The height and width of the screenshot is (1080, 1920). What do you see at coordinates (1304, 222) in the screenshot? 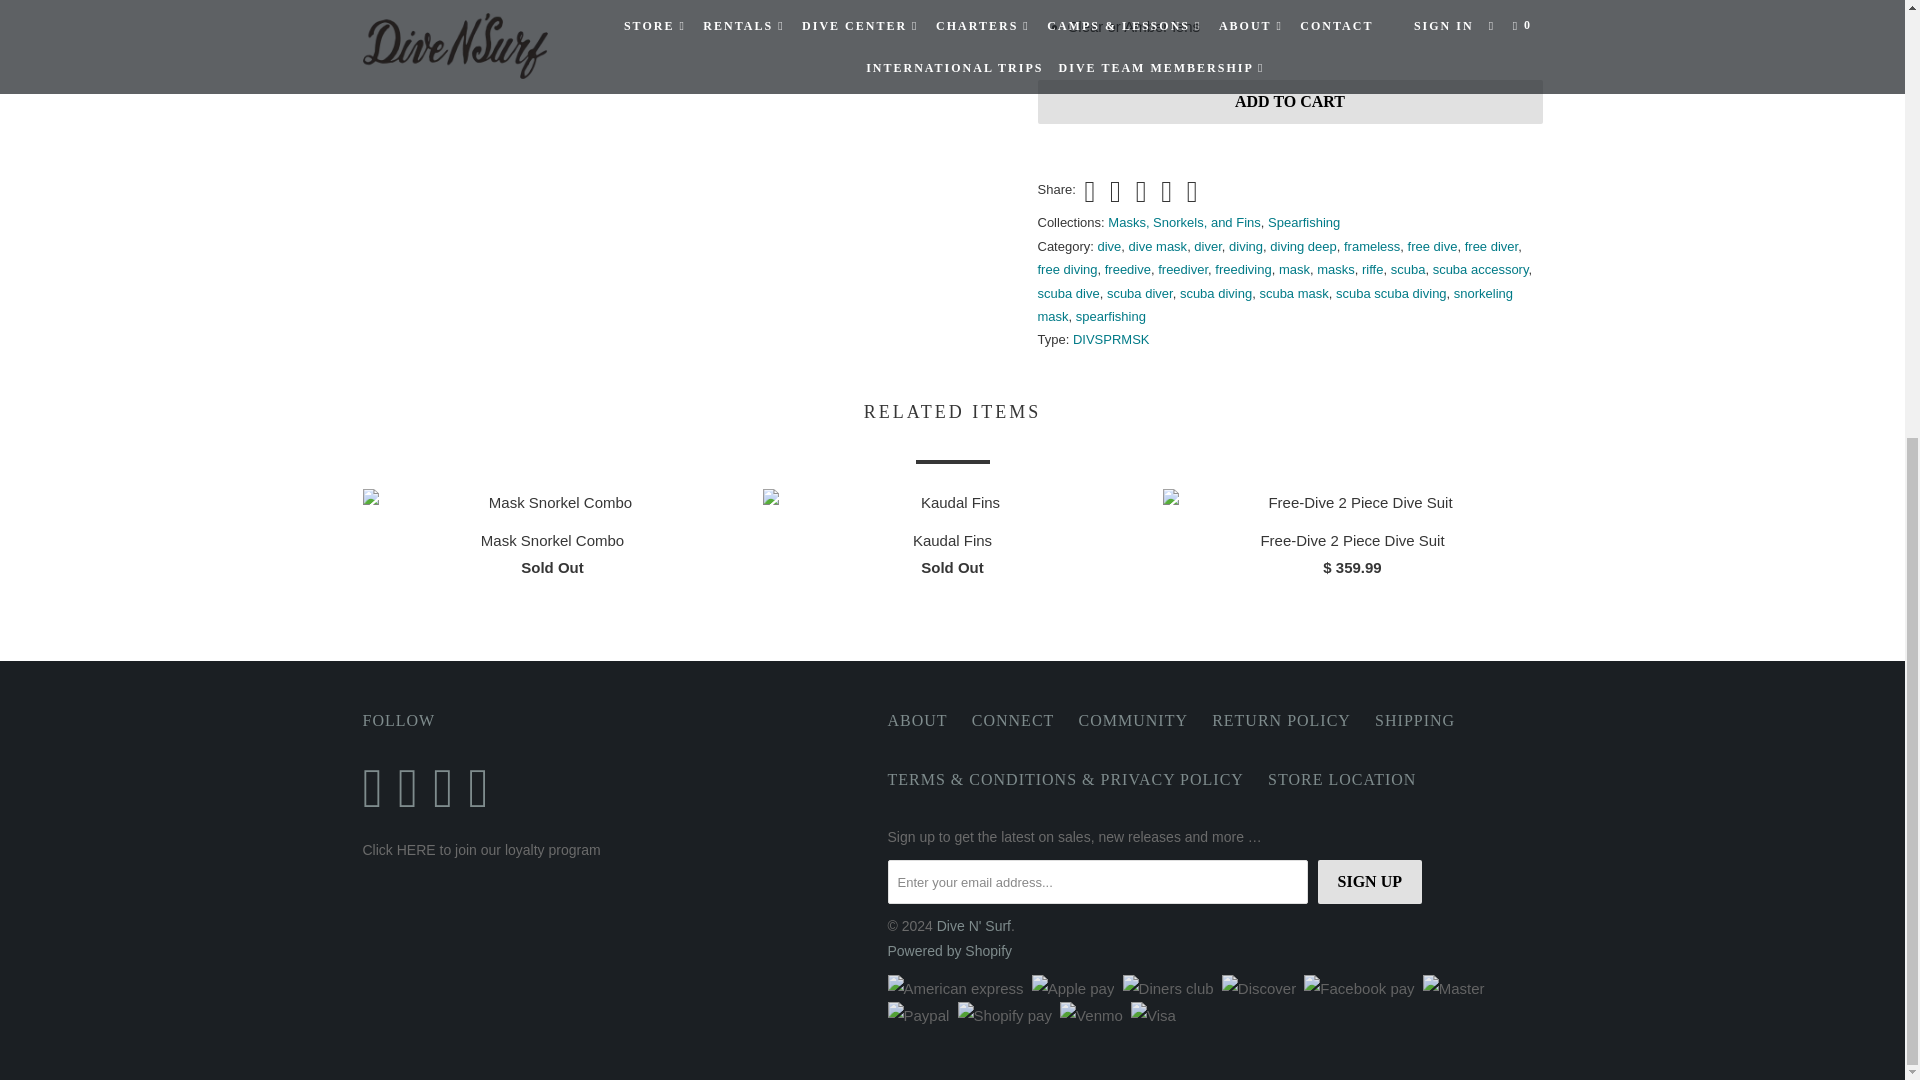
I see `Spearfishing` at bounding box center [1304, 222].